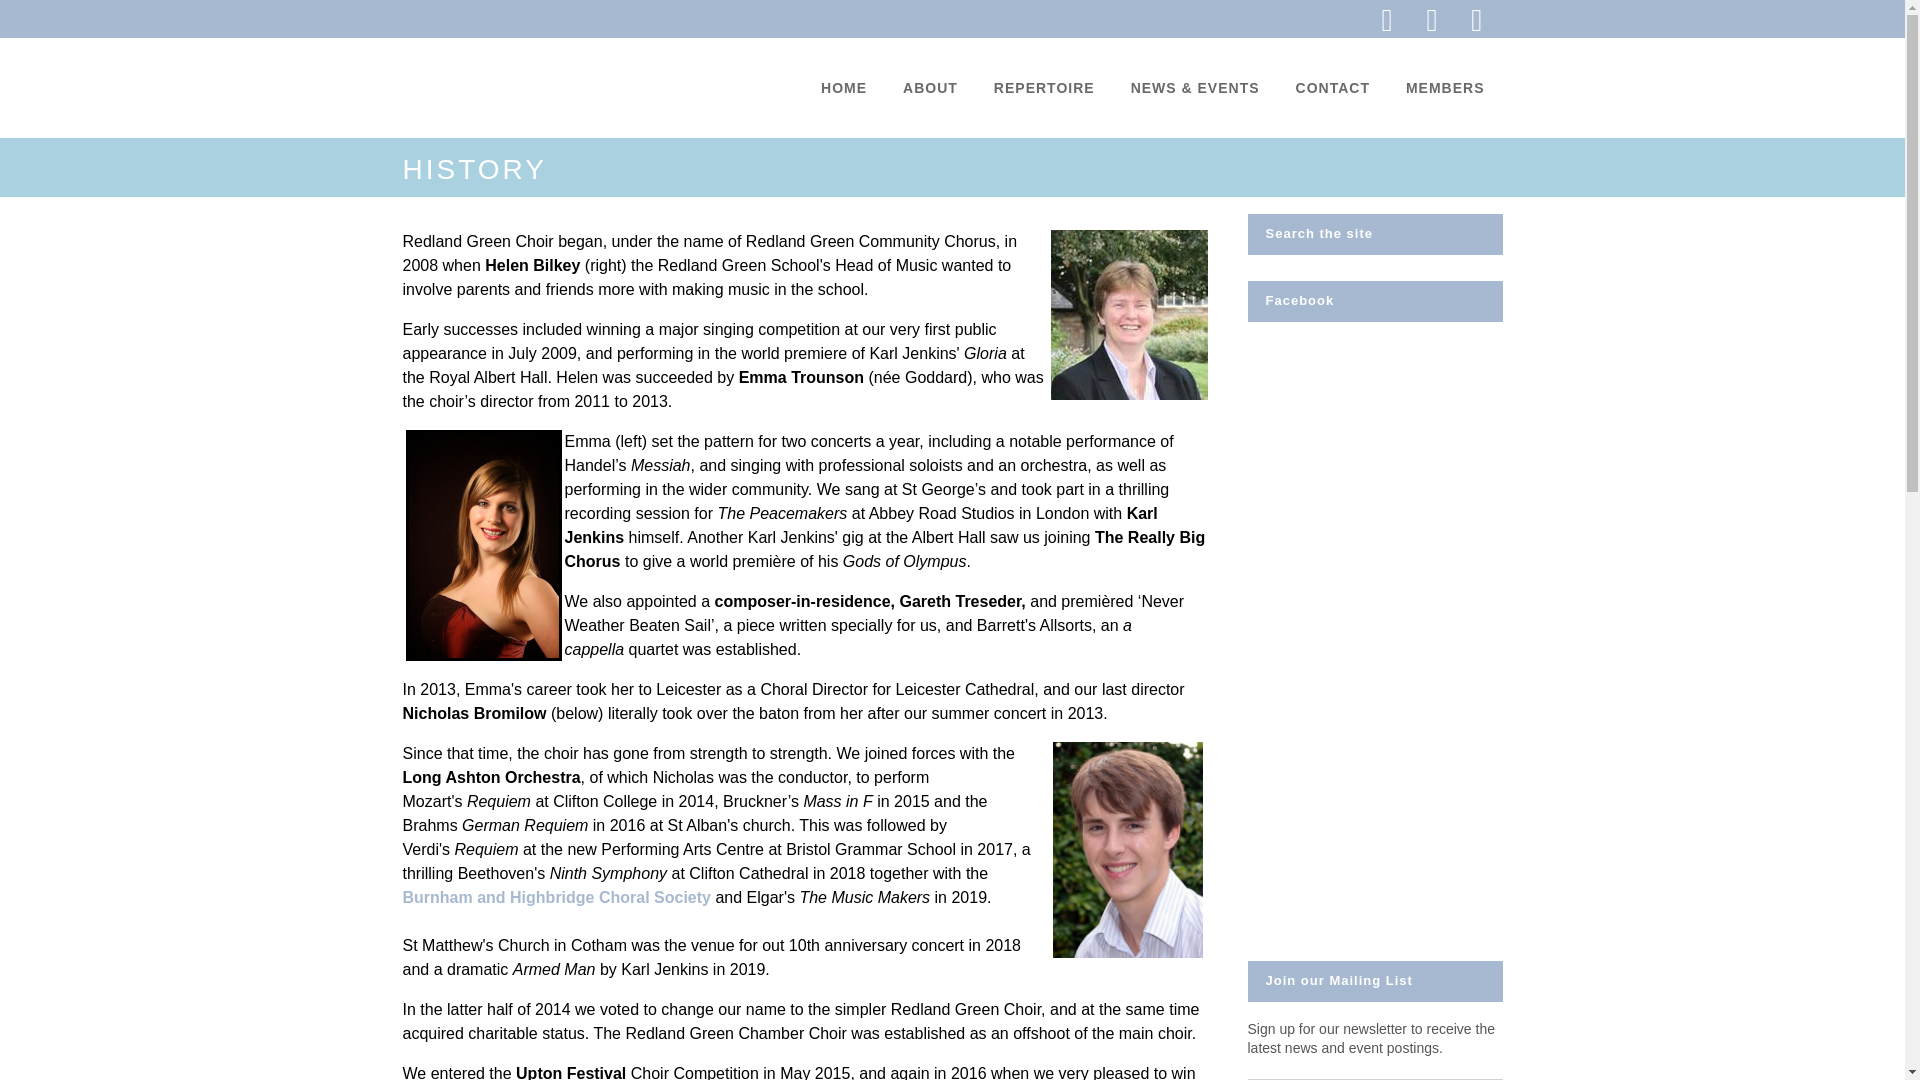 This screenshot has width=1920, height=1080. I want to click on Helen Bilkey, so click(1128, 314).